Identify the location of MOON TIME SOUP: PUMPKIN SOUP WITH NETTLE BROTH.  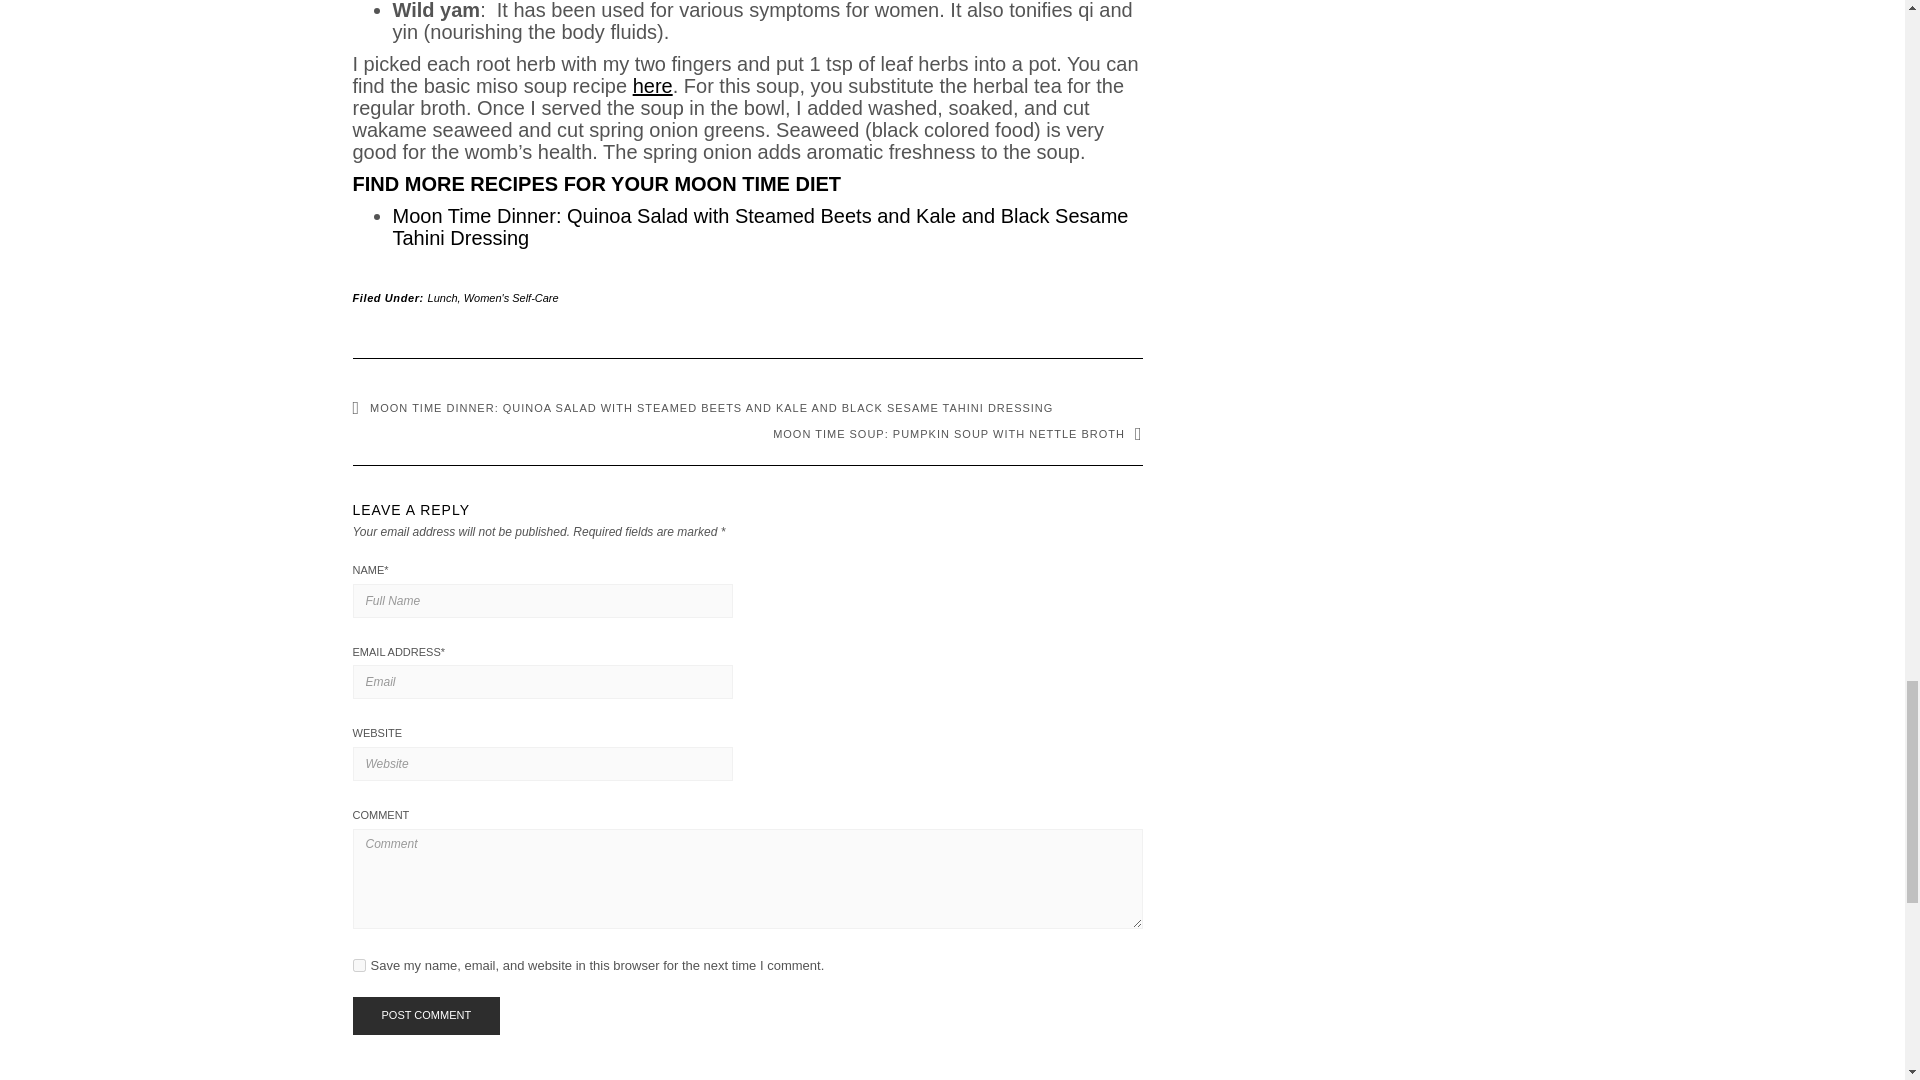
(958, 433).